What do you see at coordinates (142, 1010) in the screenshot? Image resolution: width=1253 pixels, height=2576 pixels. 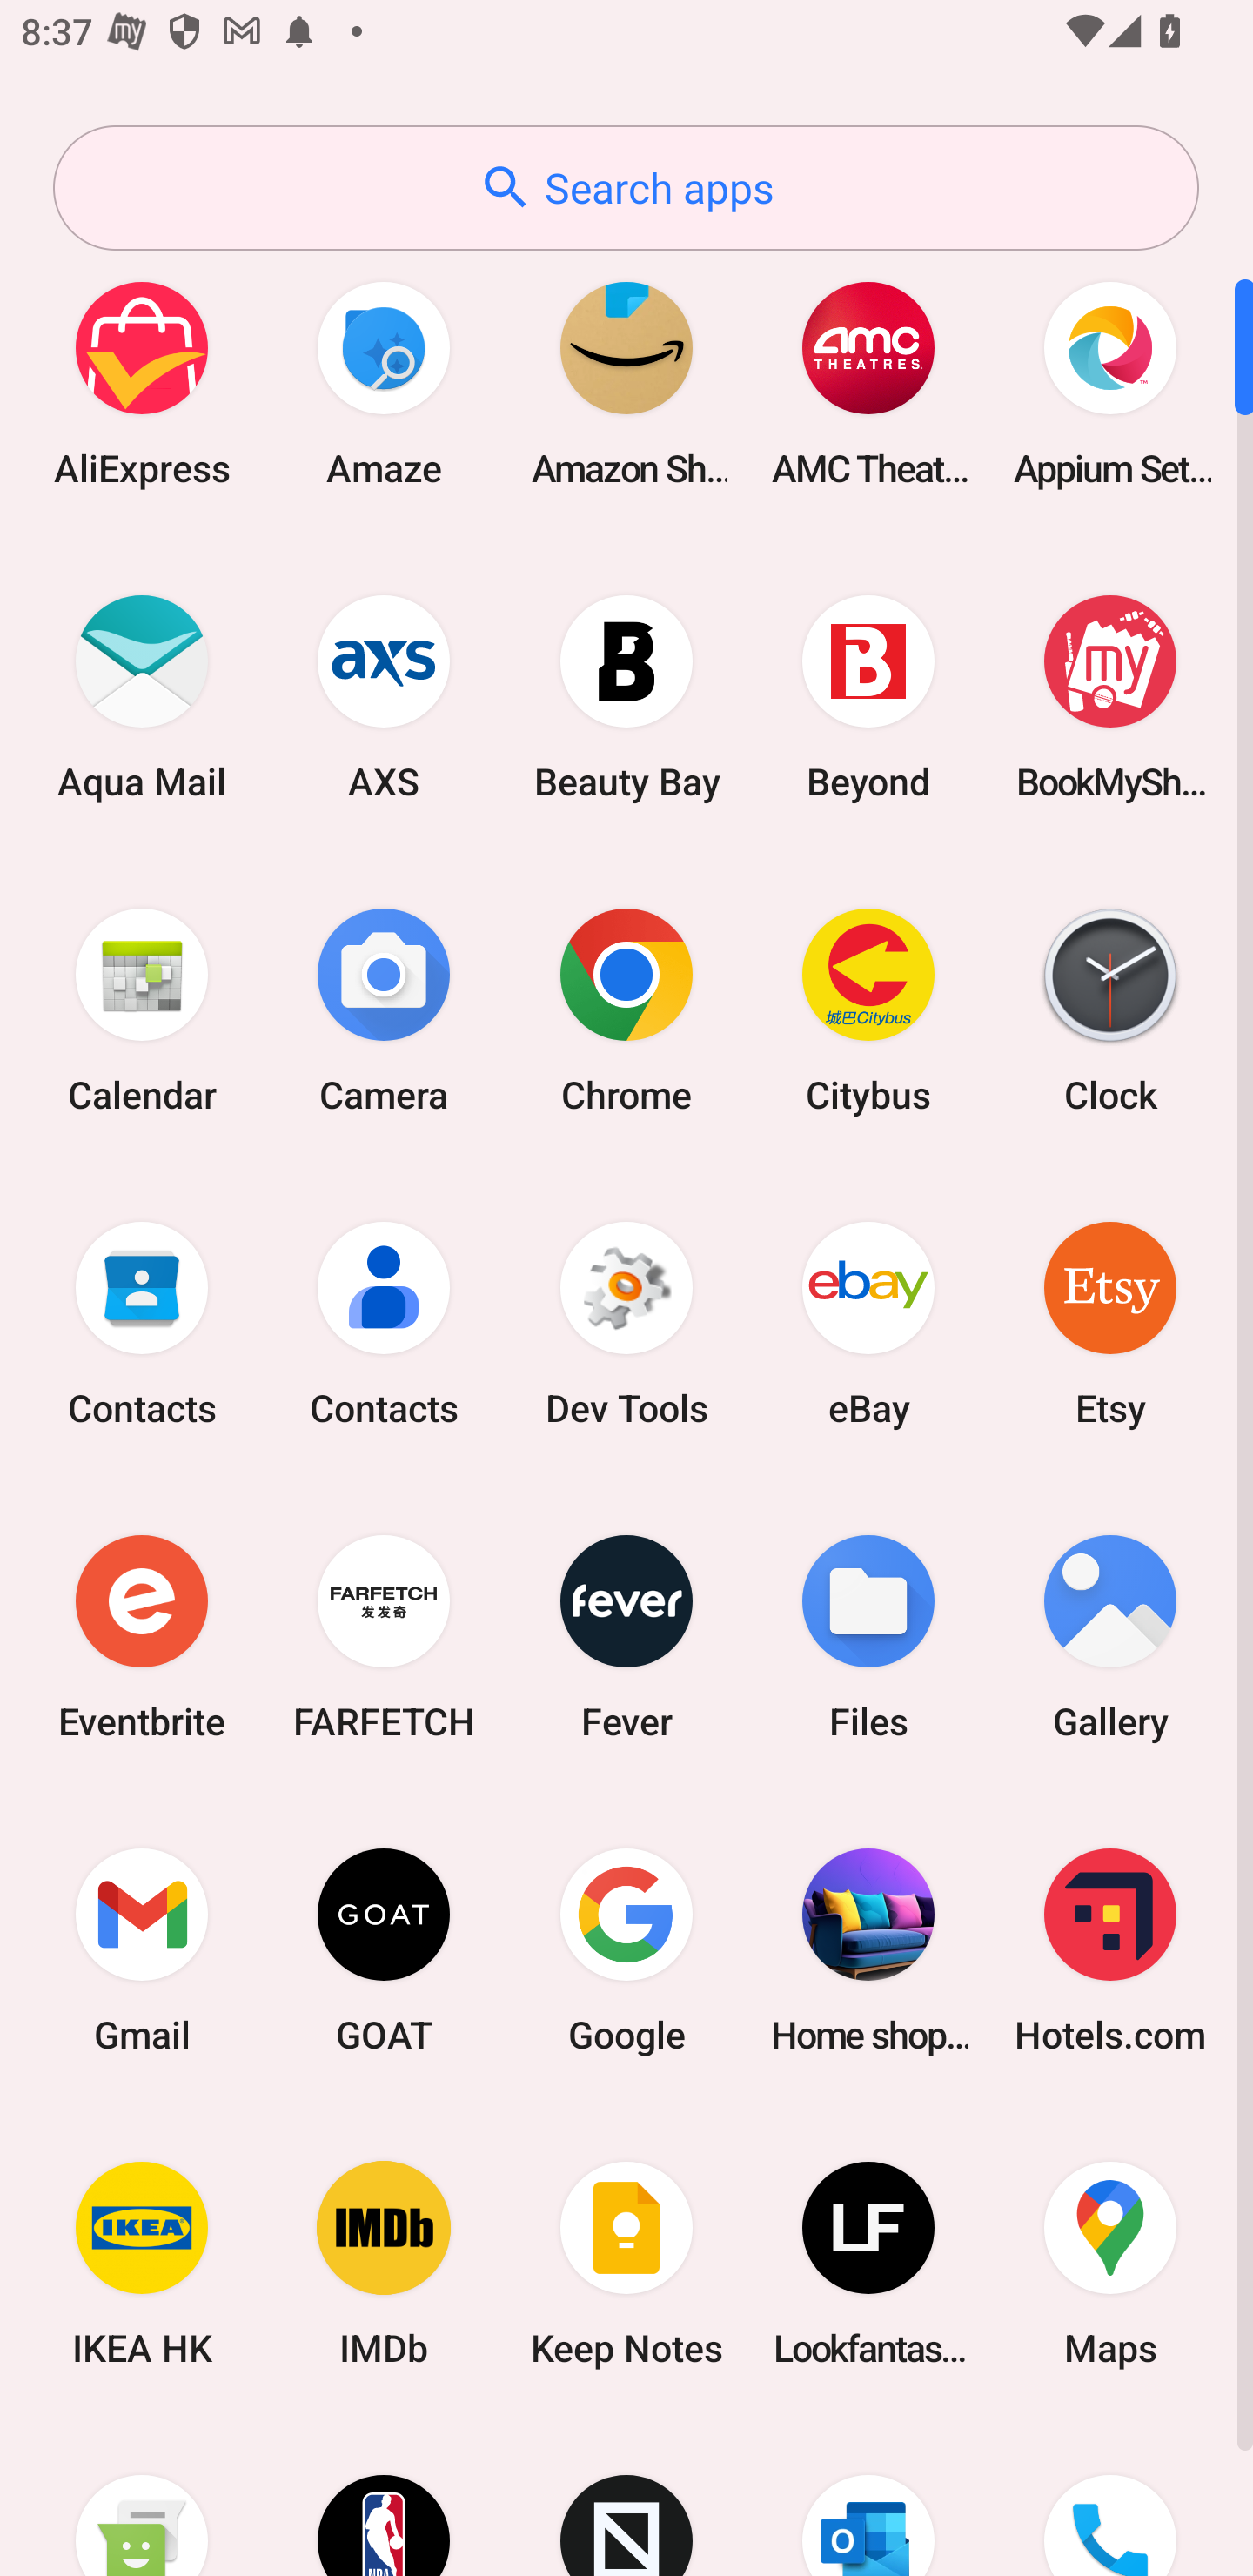 I see `Calendar` at bounding box center [142, 1010].